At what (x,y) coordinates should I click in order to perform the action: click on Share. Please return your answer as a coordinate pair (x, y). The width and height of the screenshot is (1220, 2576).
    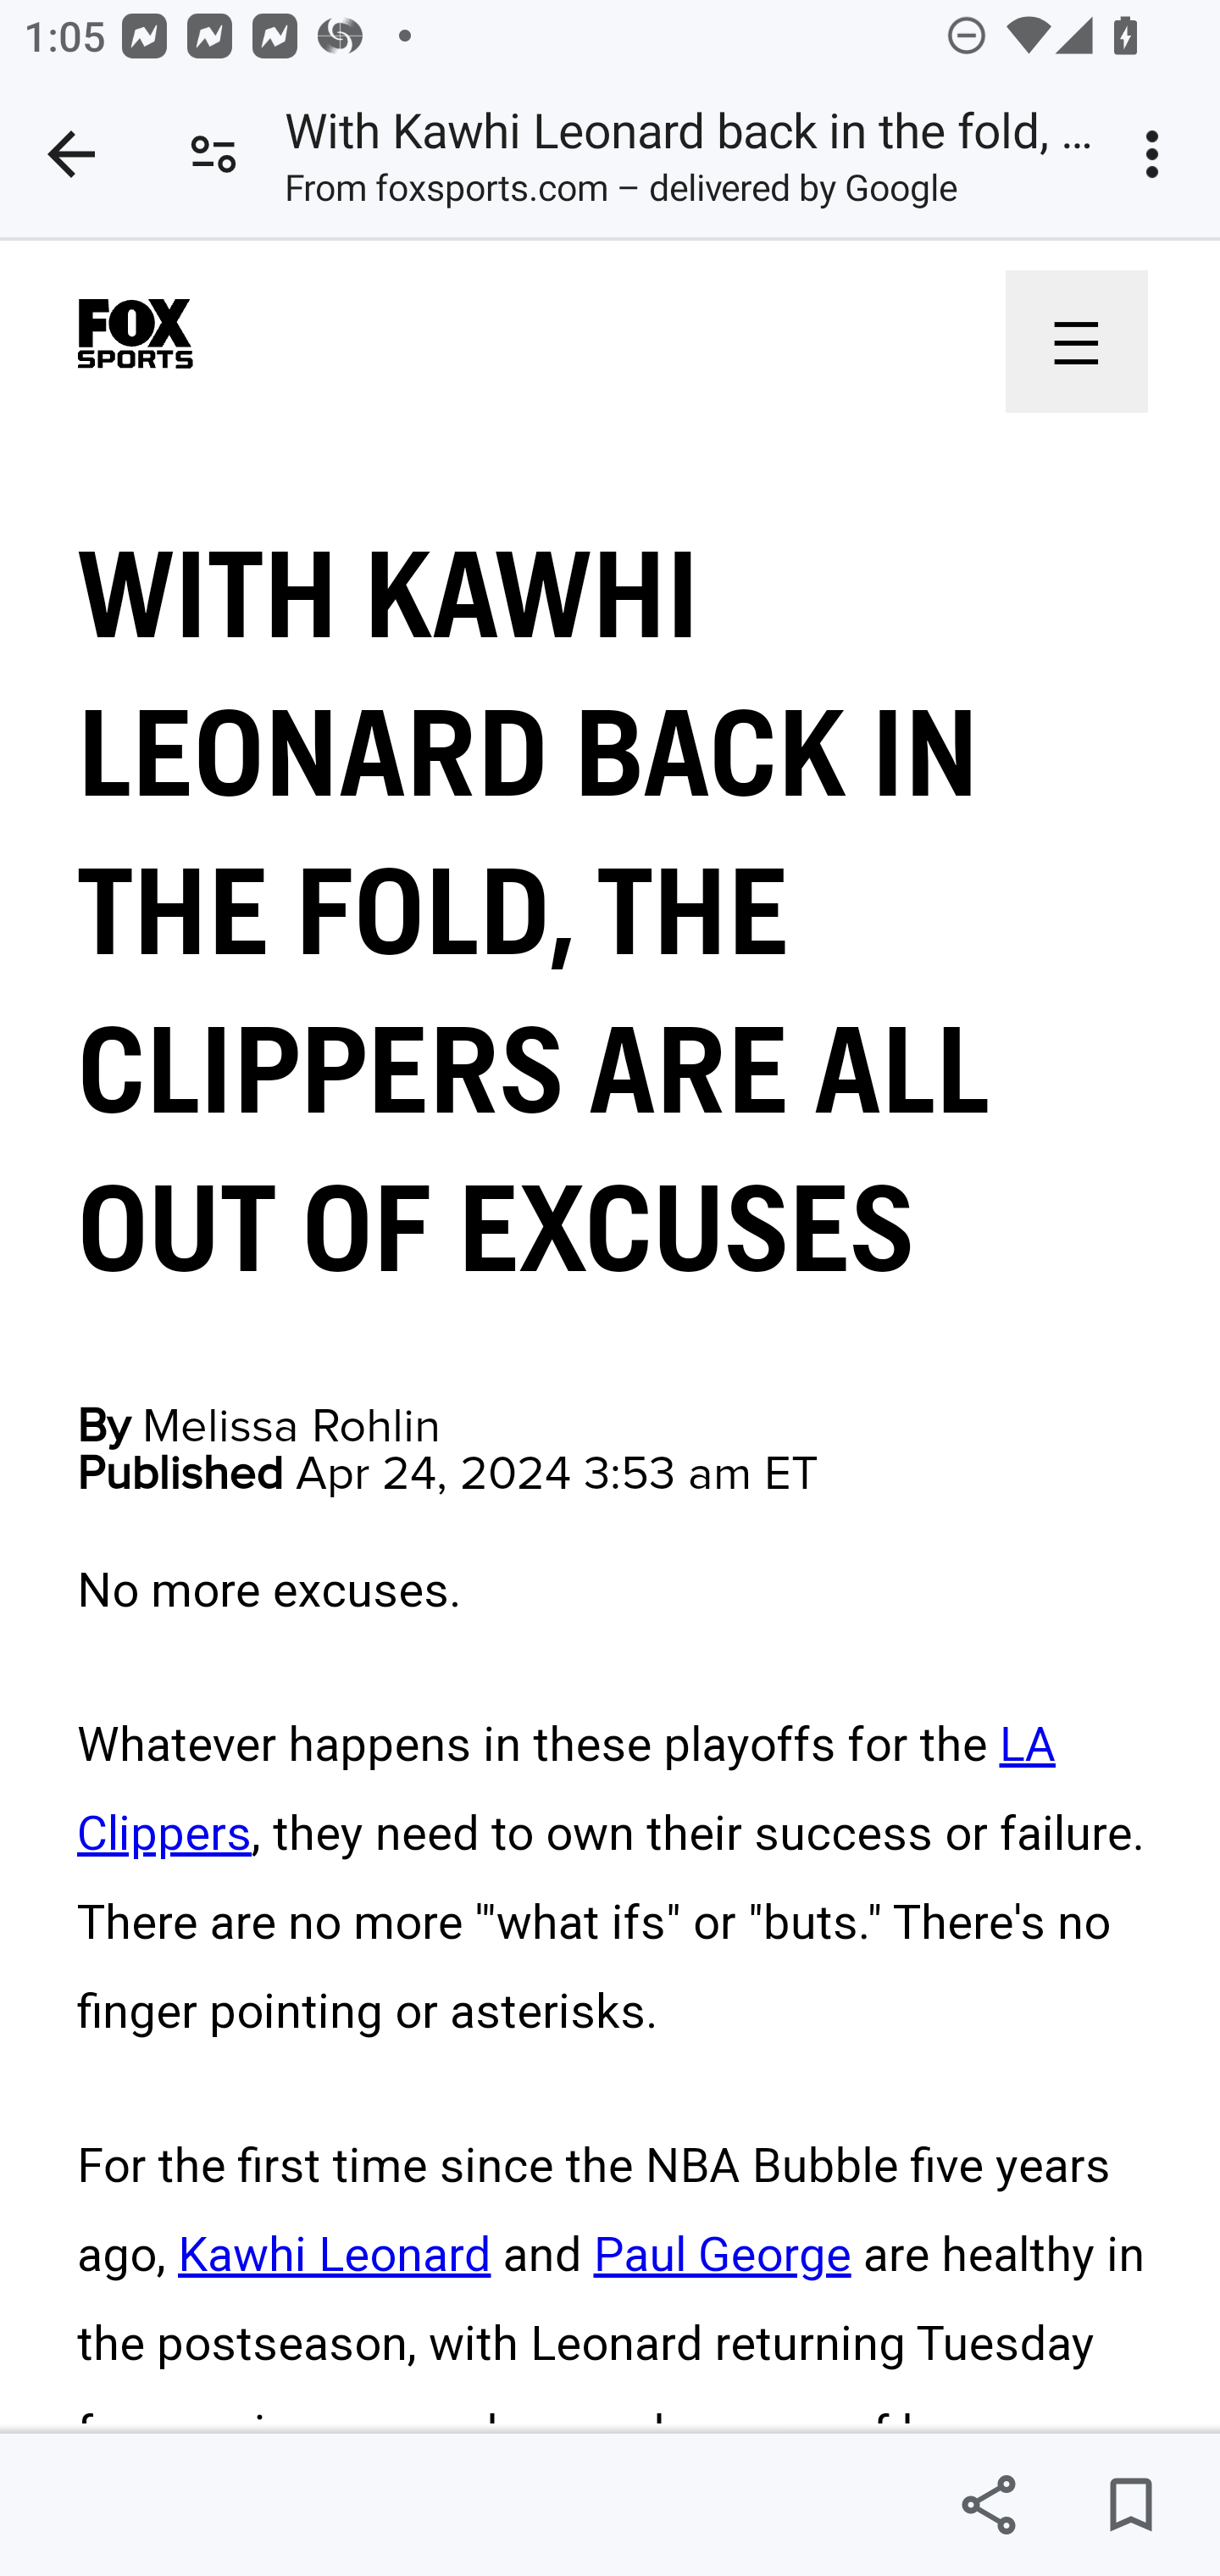
    Looking at the image, I should click on (988, 2505).